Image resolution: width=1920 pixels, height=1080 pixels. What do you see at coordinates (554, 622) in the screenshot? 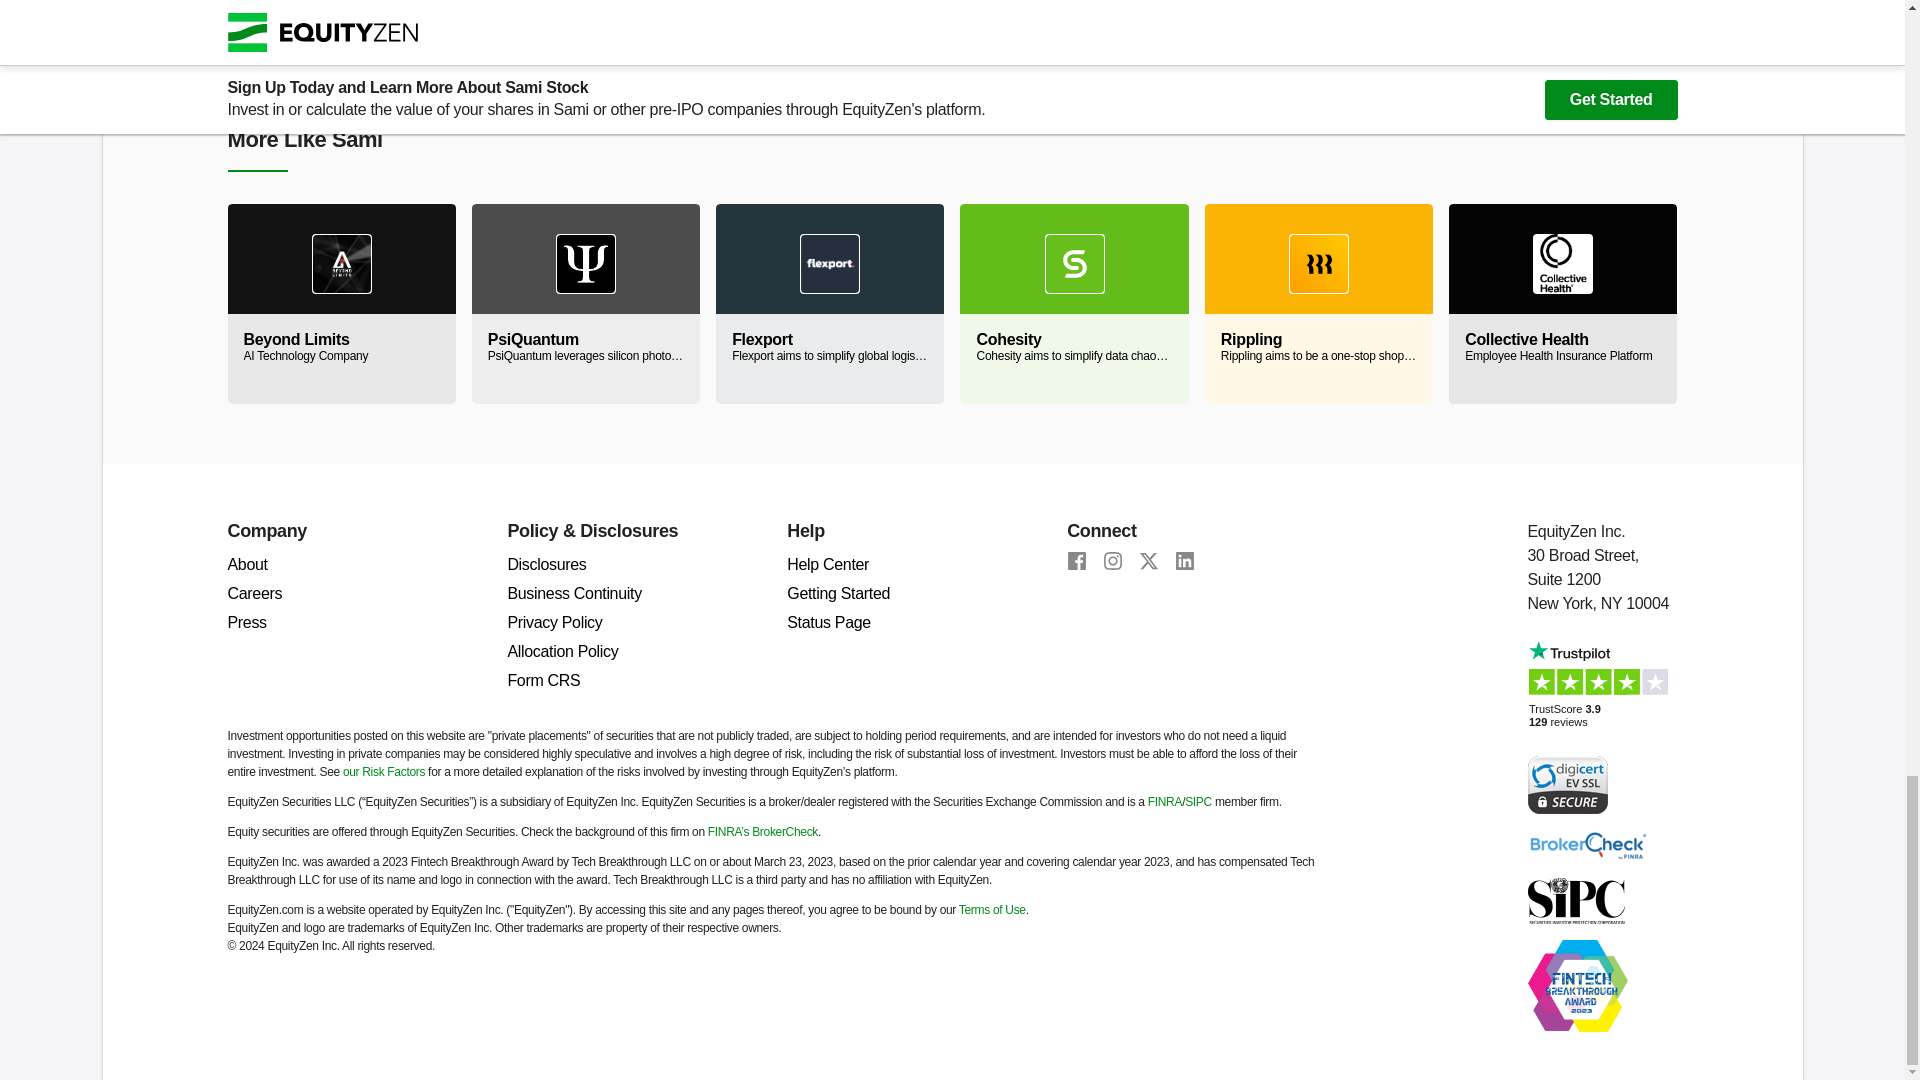
I see `Privacy Policy` at bounding box center [554, 622].